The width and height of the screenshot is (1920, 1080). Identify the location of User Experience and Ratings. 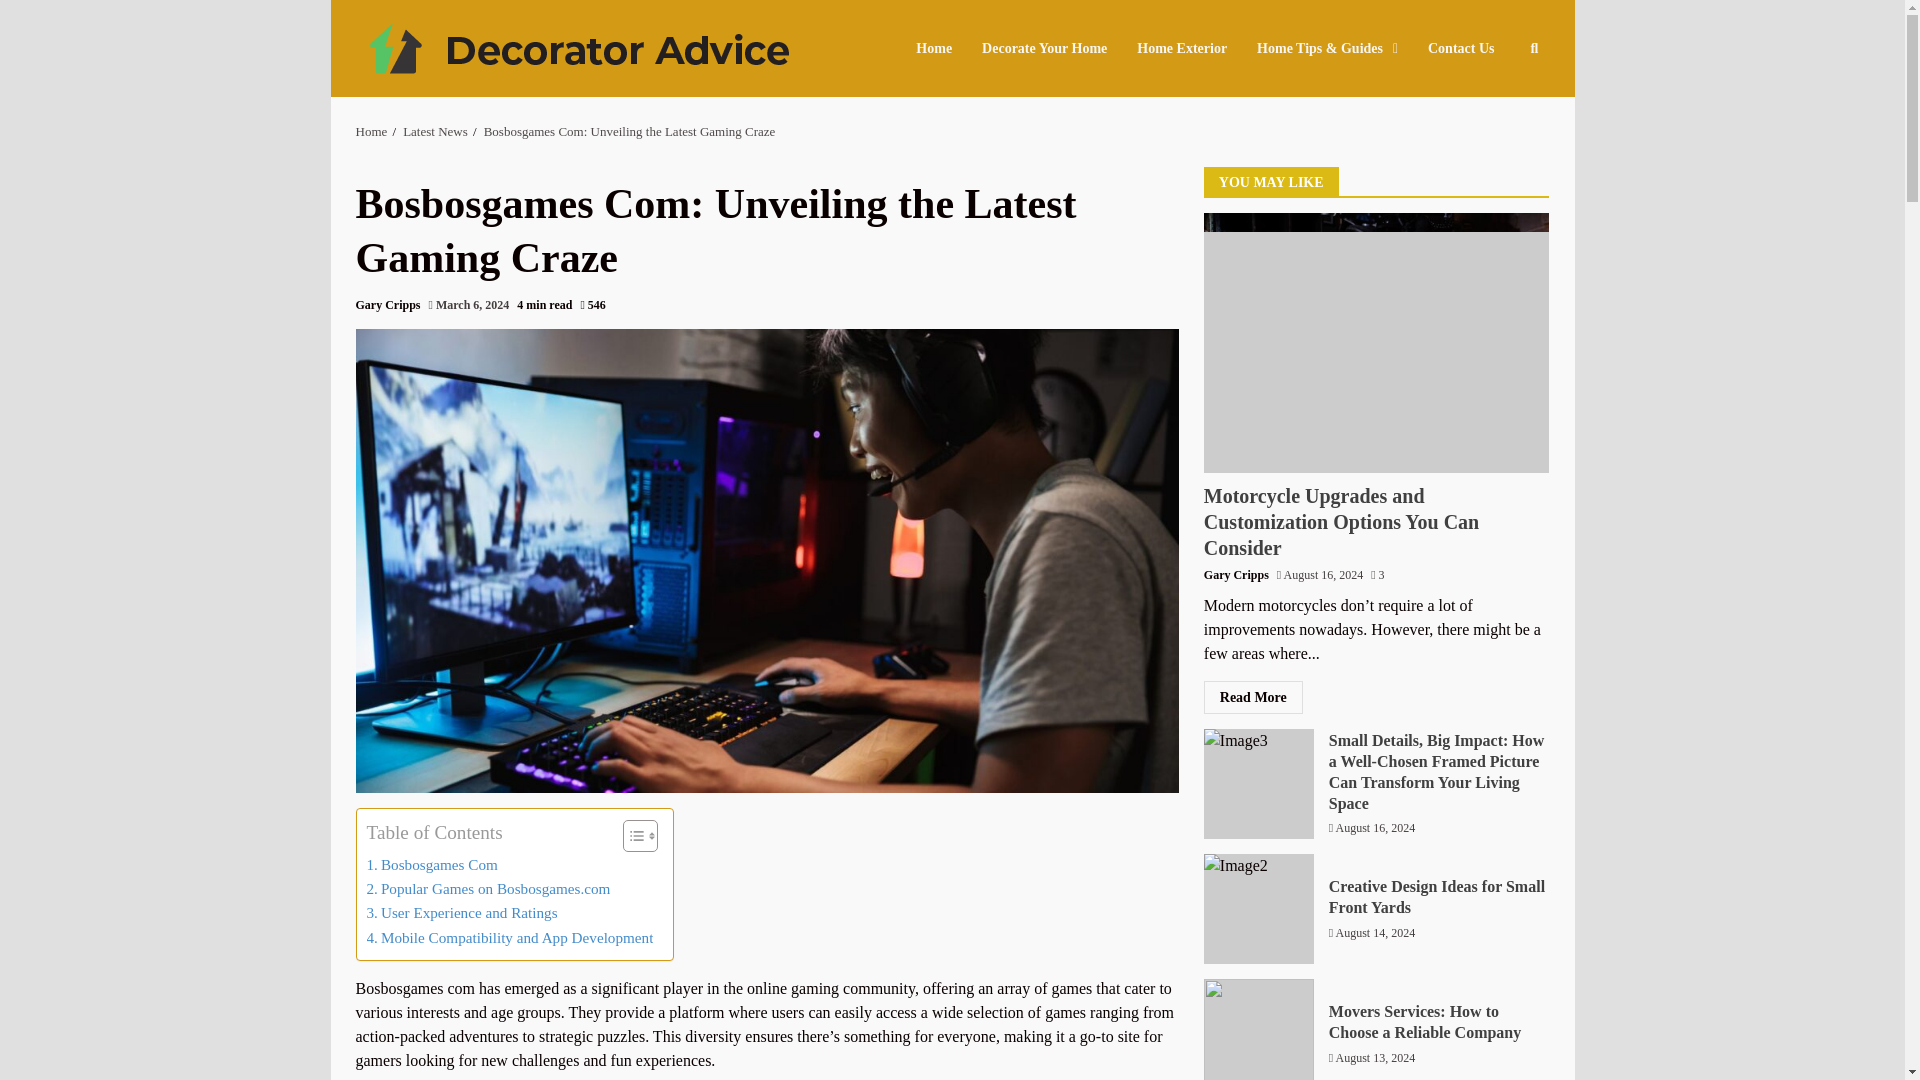
(461, 912).